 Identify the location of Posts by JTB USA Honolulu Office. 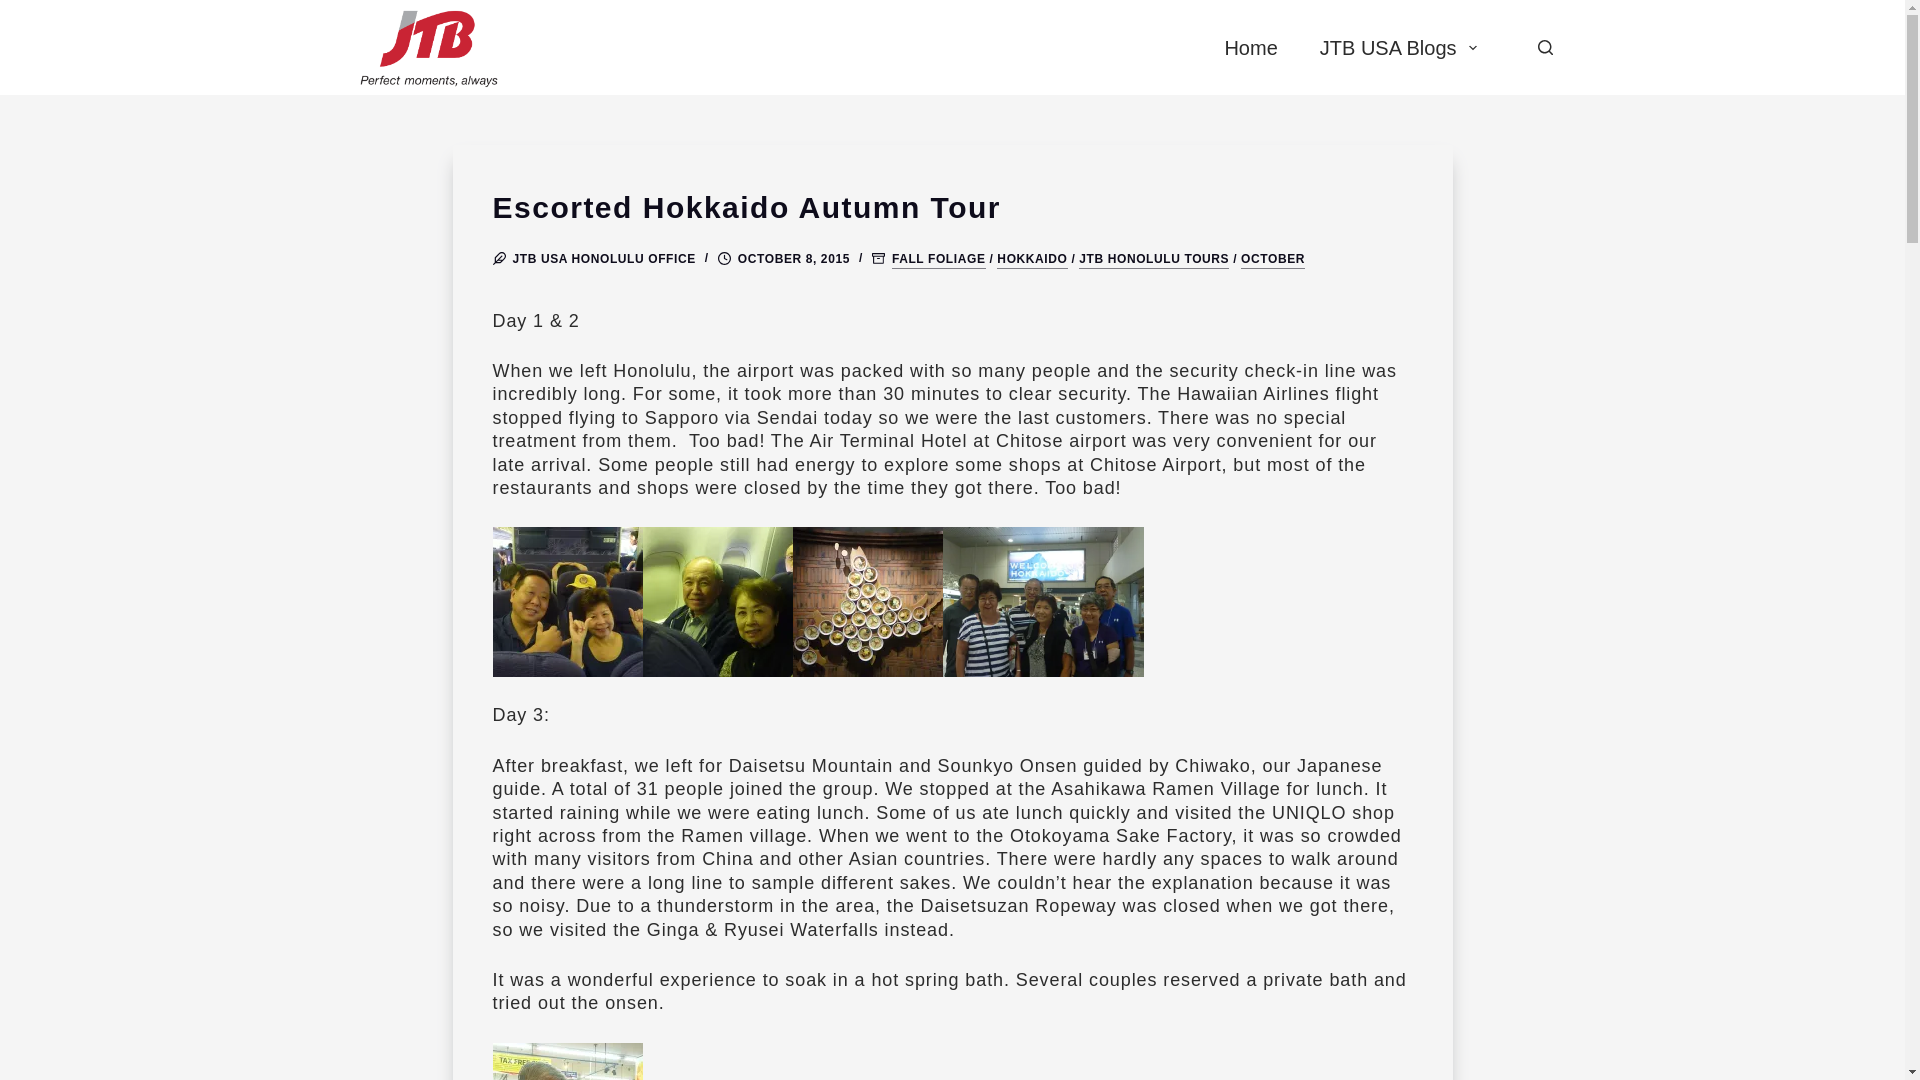
(604, 258).